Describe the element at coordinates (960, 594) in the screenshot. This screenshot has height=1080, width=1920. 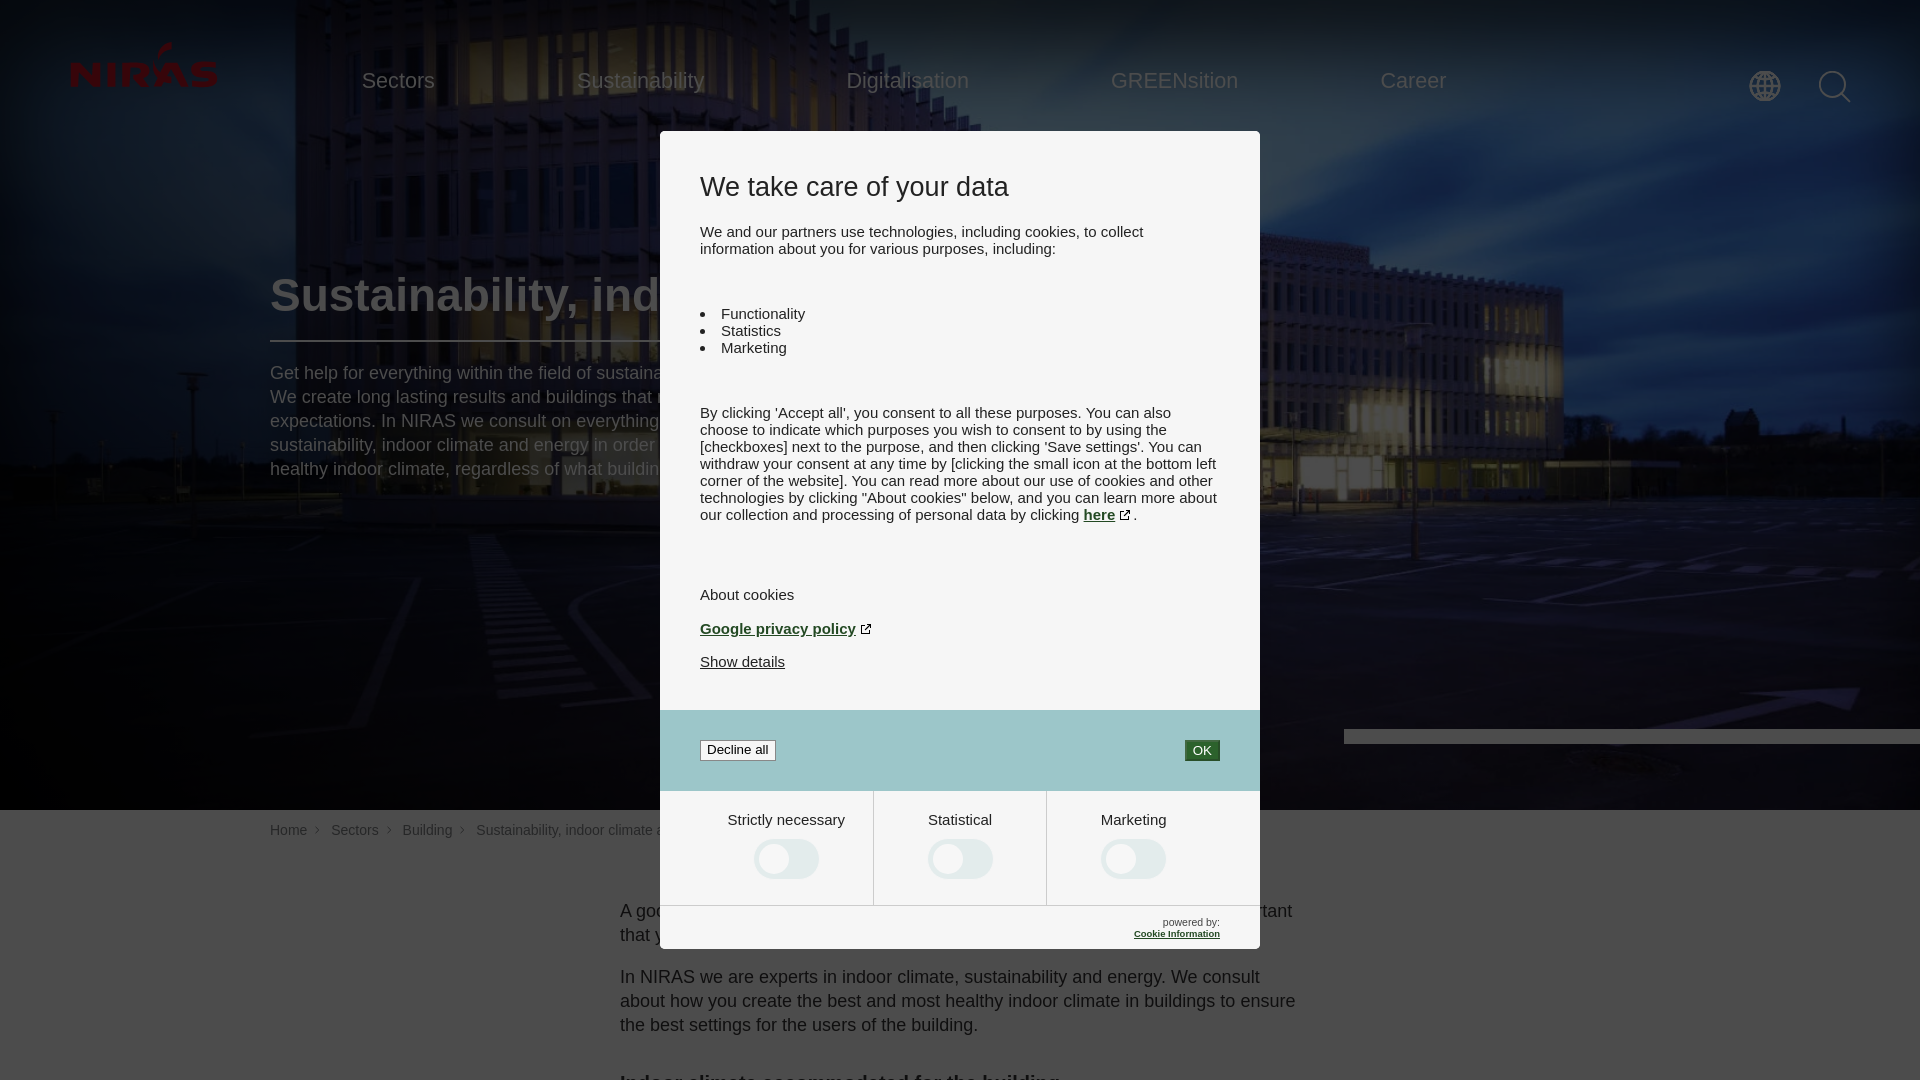
I see `About cookies` at that location.